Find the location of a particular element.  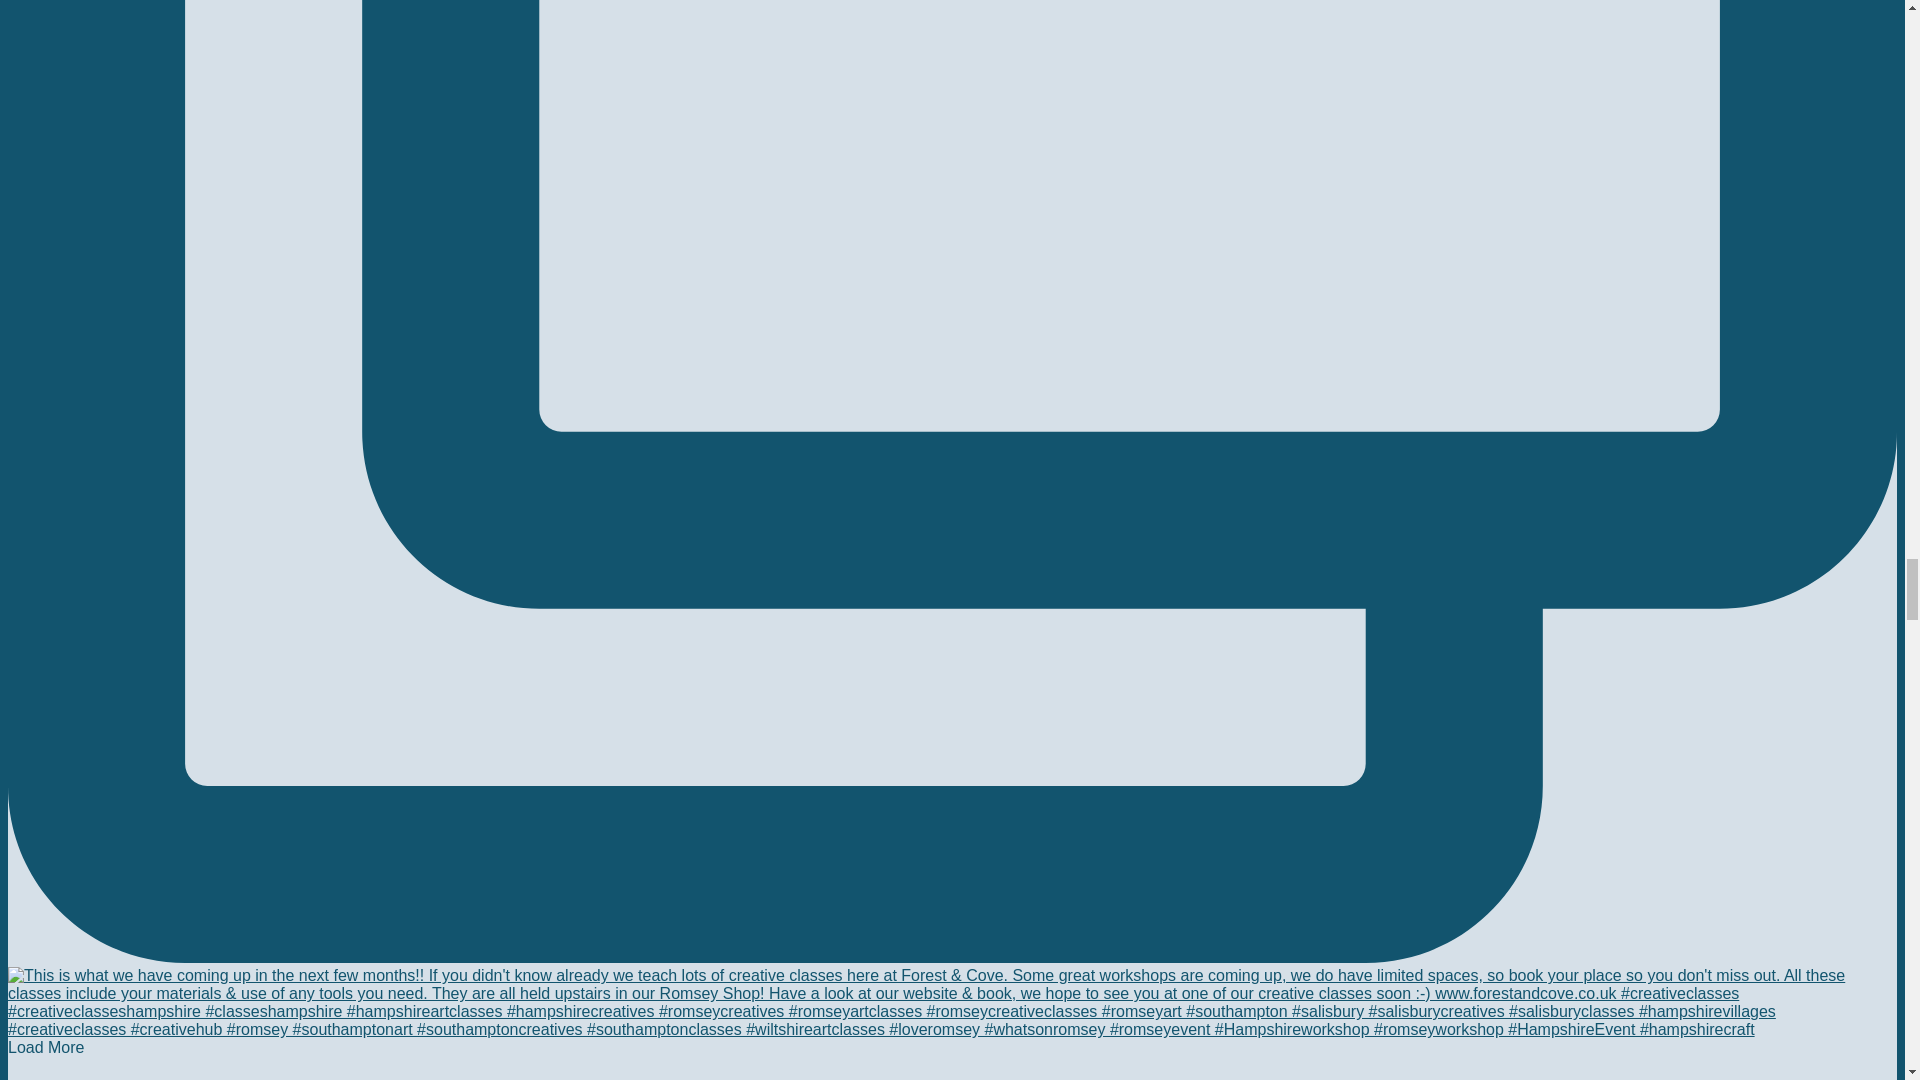

Load More is located at coordinates (46, 1047).